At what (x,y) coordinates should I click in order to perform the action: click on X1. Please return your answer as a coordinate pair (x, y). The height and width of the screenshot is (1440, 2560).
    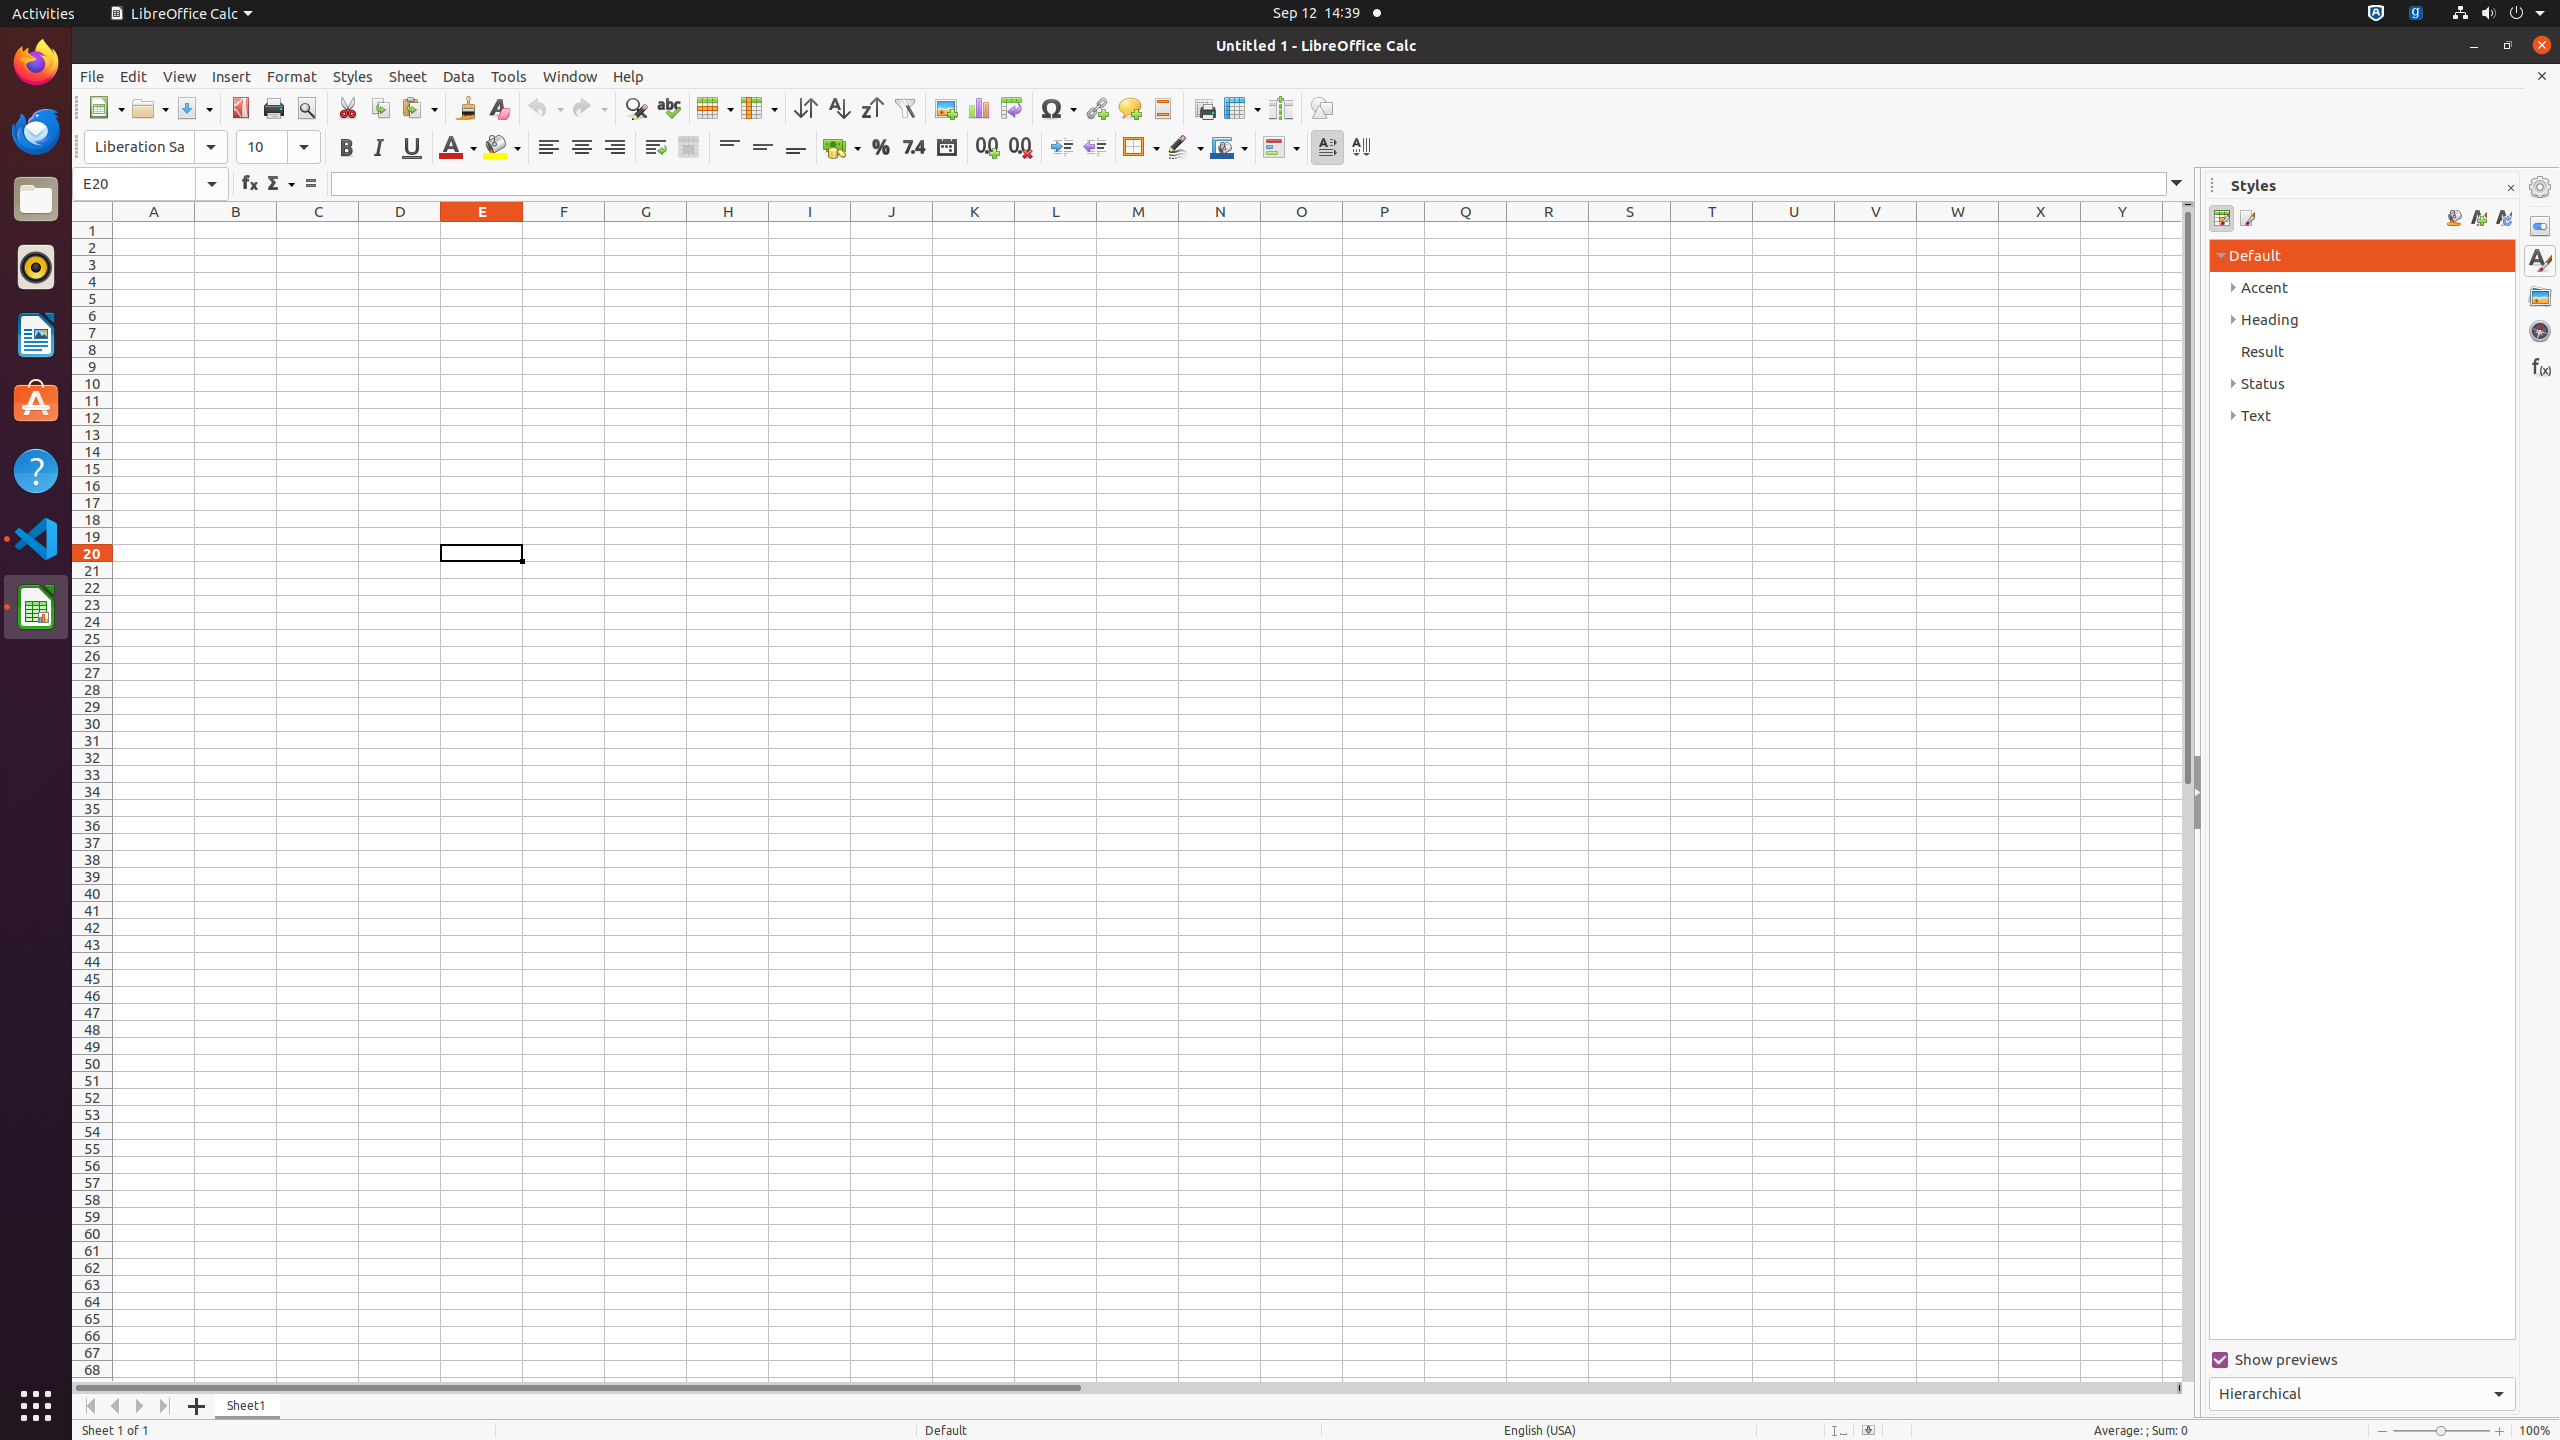
    Looking at the image, I should click on (2040, 230).